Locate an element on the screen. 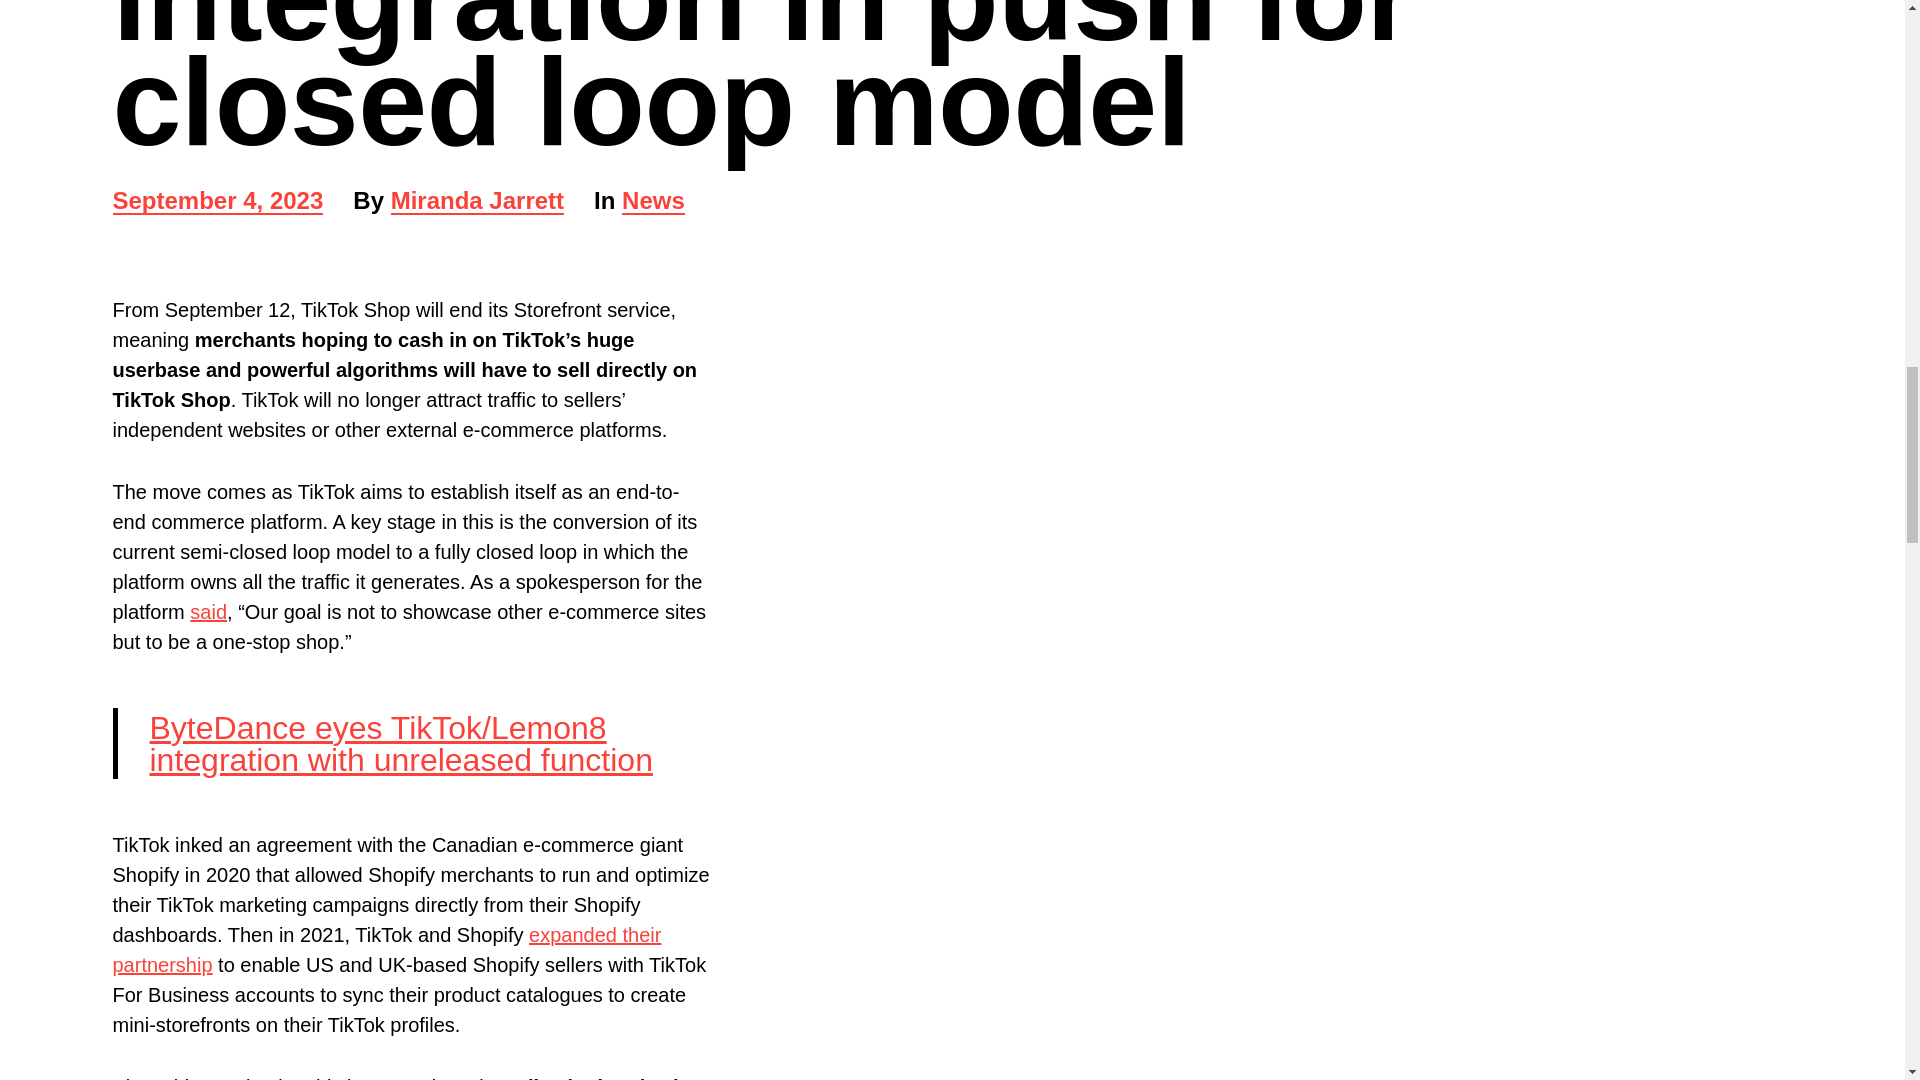 This screenshot has width=1920, height=1080. Miranda Jarrett is located at coordinates (216, 202).